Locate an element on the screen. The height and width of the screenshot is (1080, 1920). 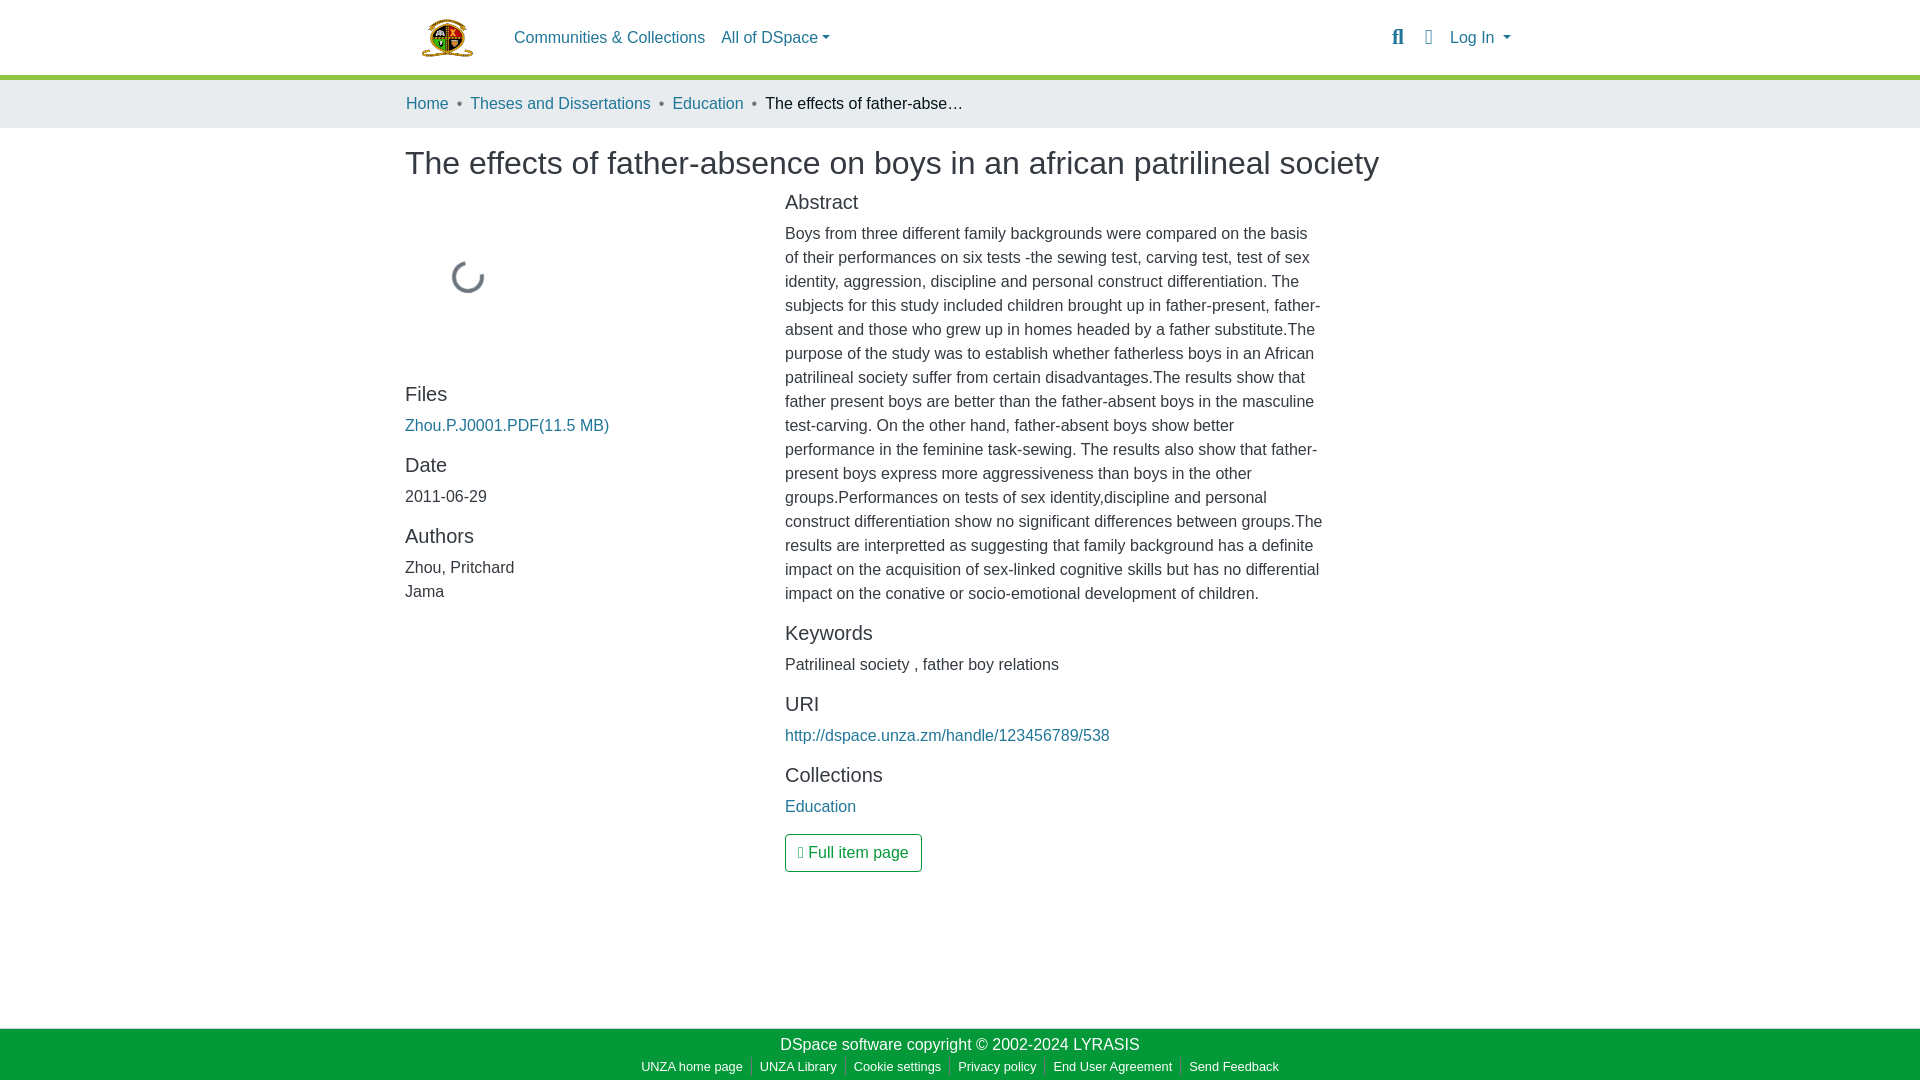
Search is located at coordinates (1398, 37).